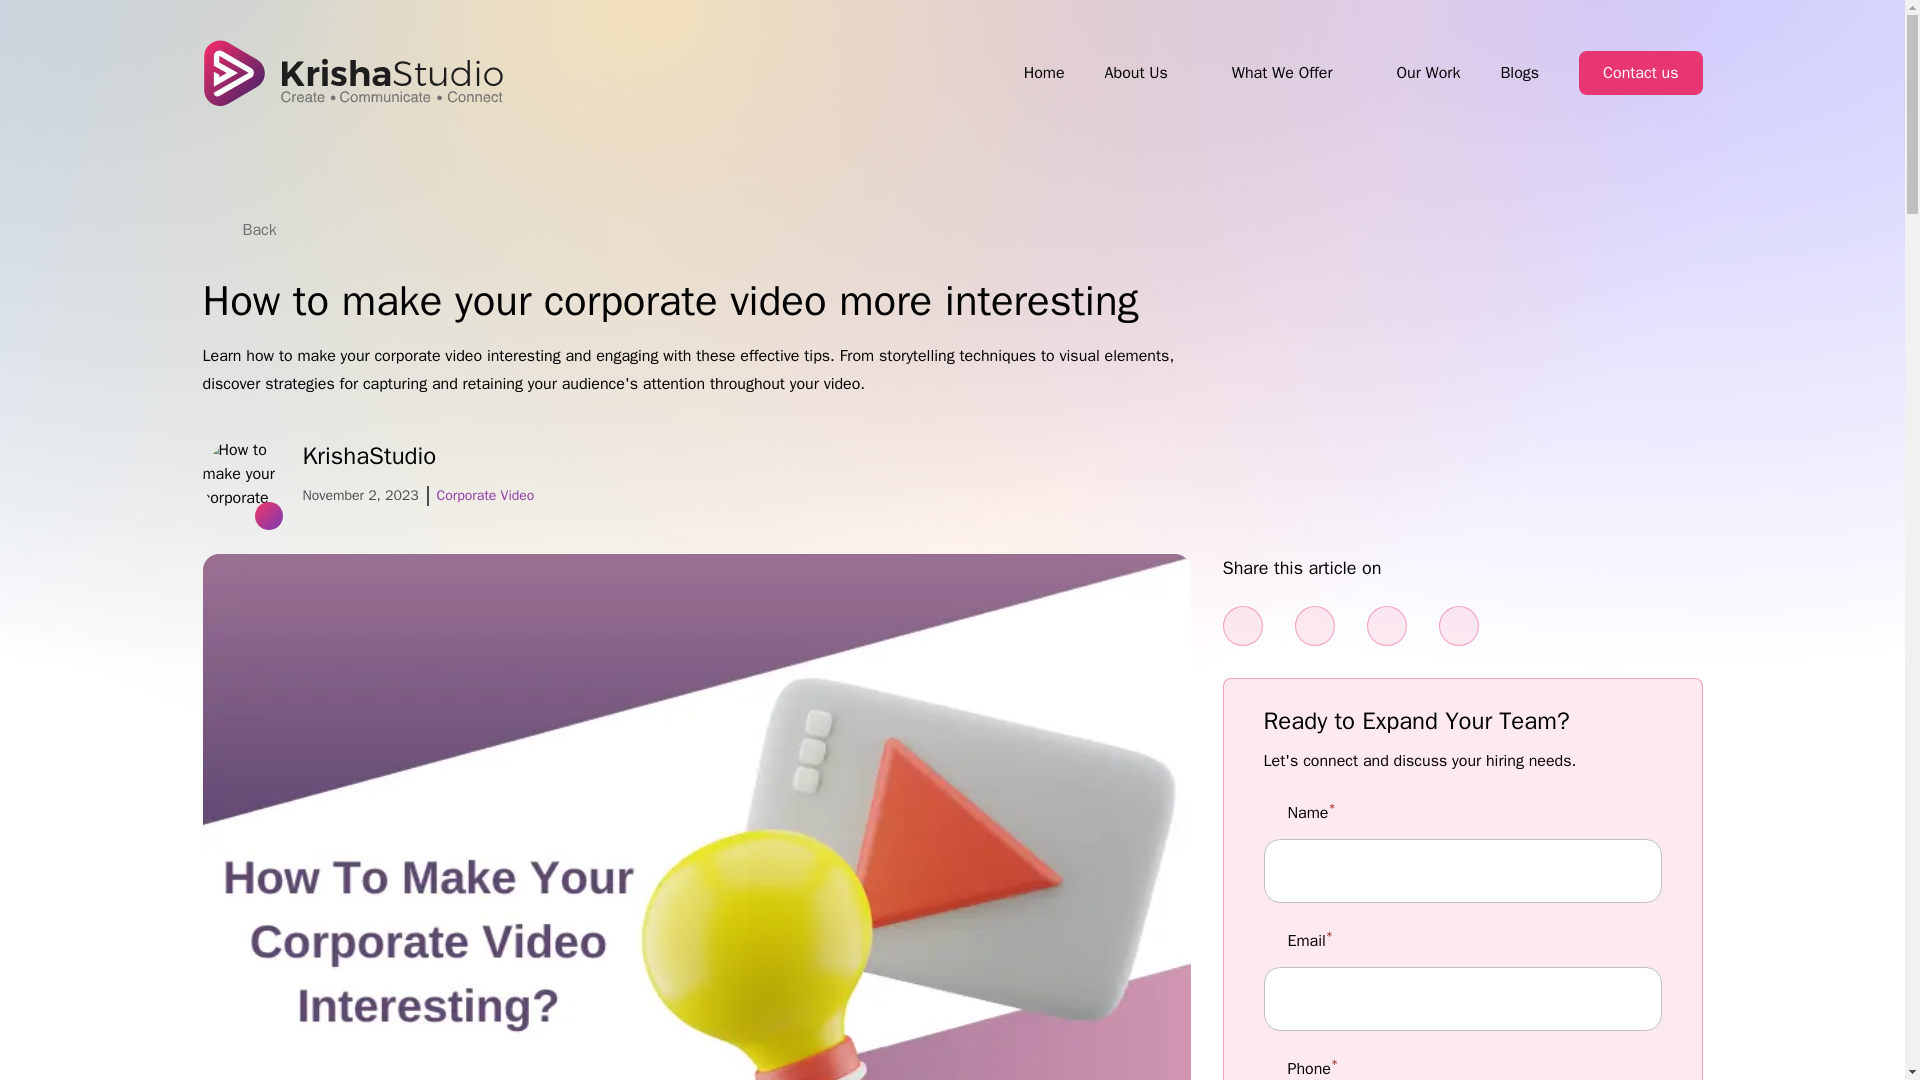 The image size is (1920, 1080). I want to click on Home, so click(1044, 73).